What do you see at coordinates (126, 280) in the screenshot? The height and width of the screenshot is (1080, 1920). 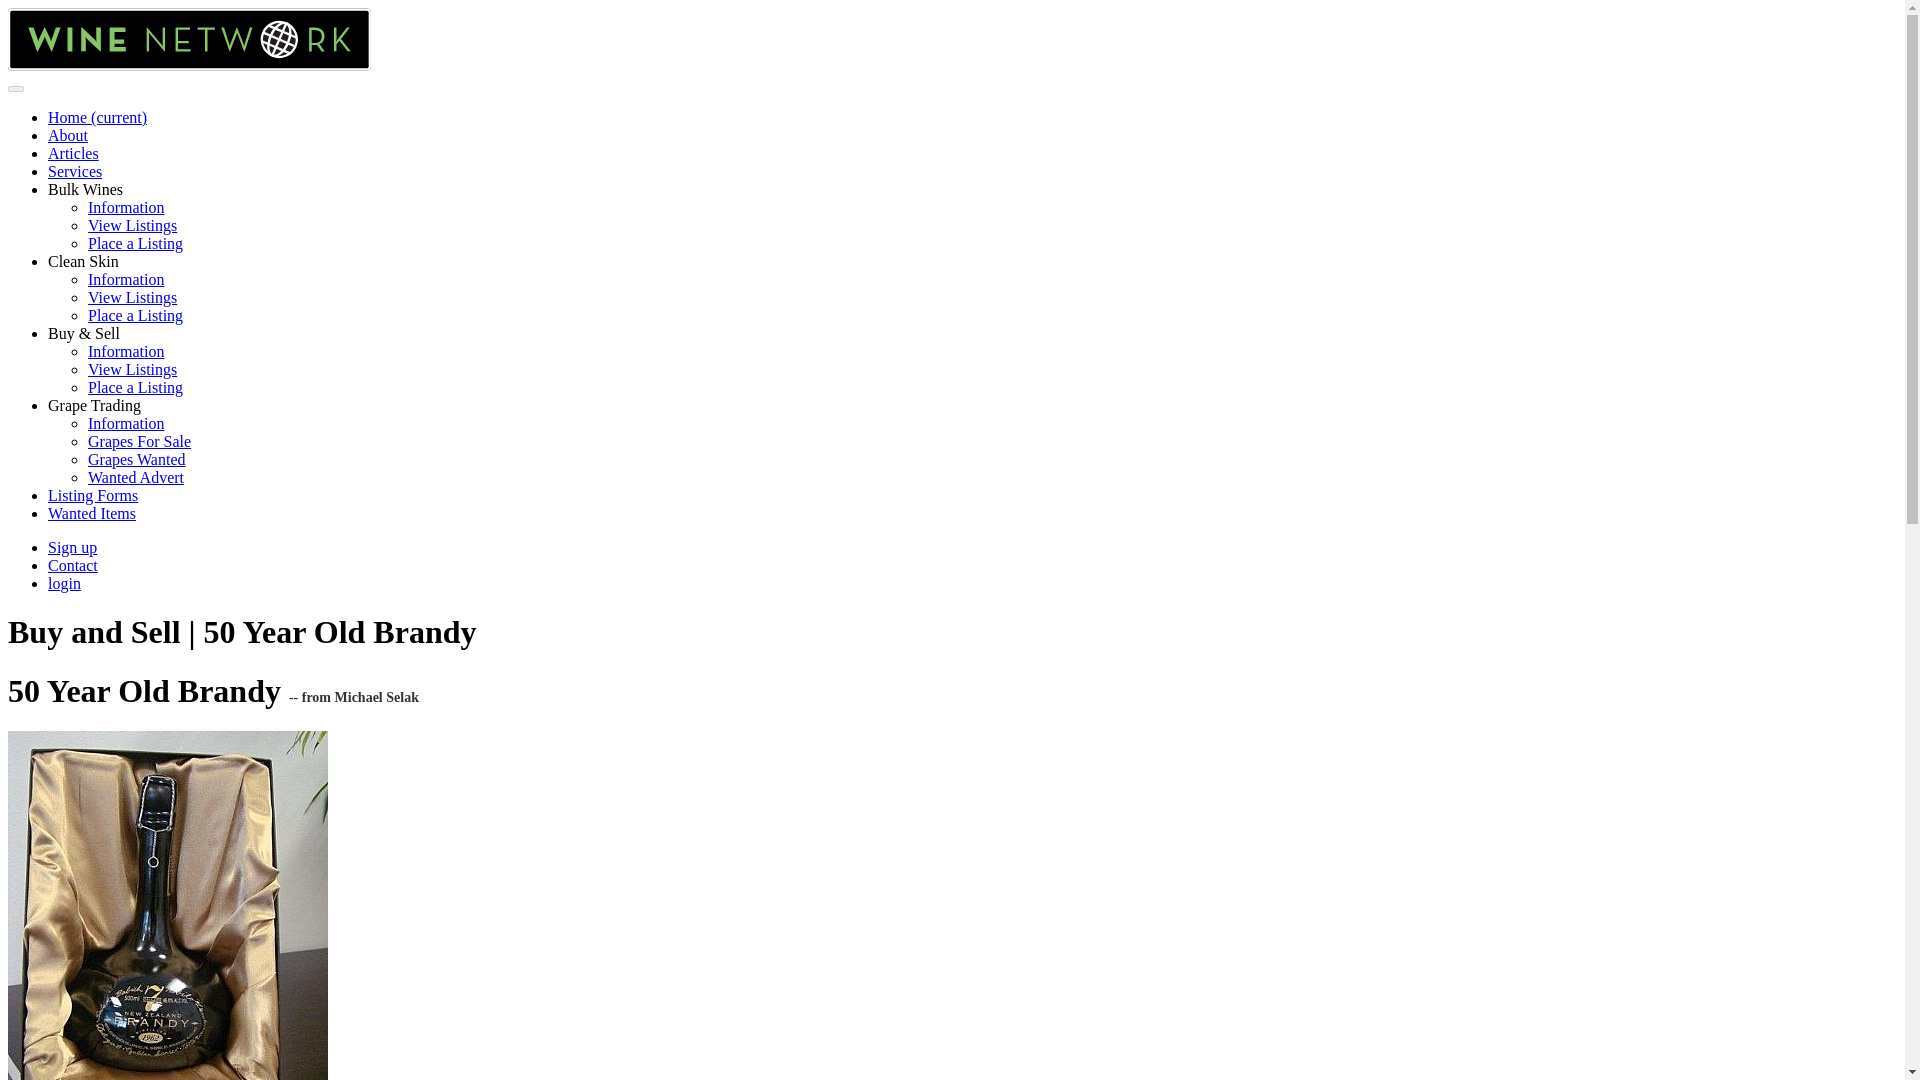 I see `Information` at bounding box center [126, 280].